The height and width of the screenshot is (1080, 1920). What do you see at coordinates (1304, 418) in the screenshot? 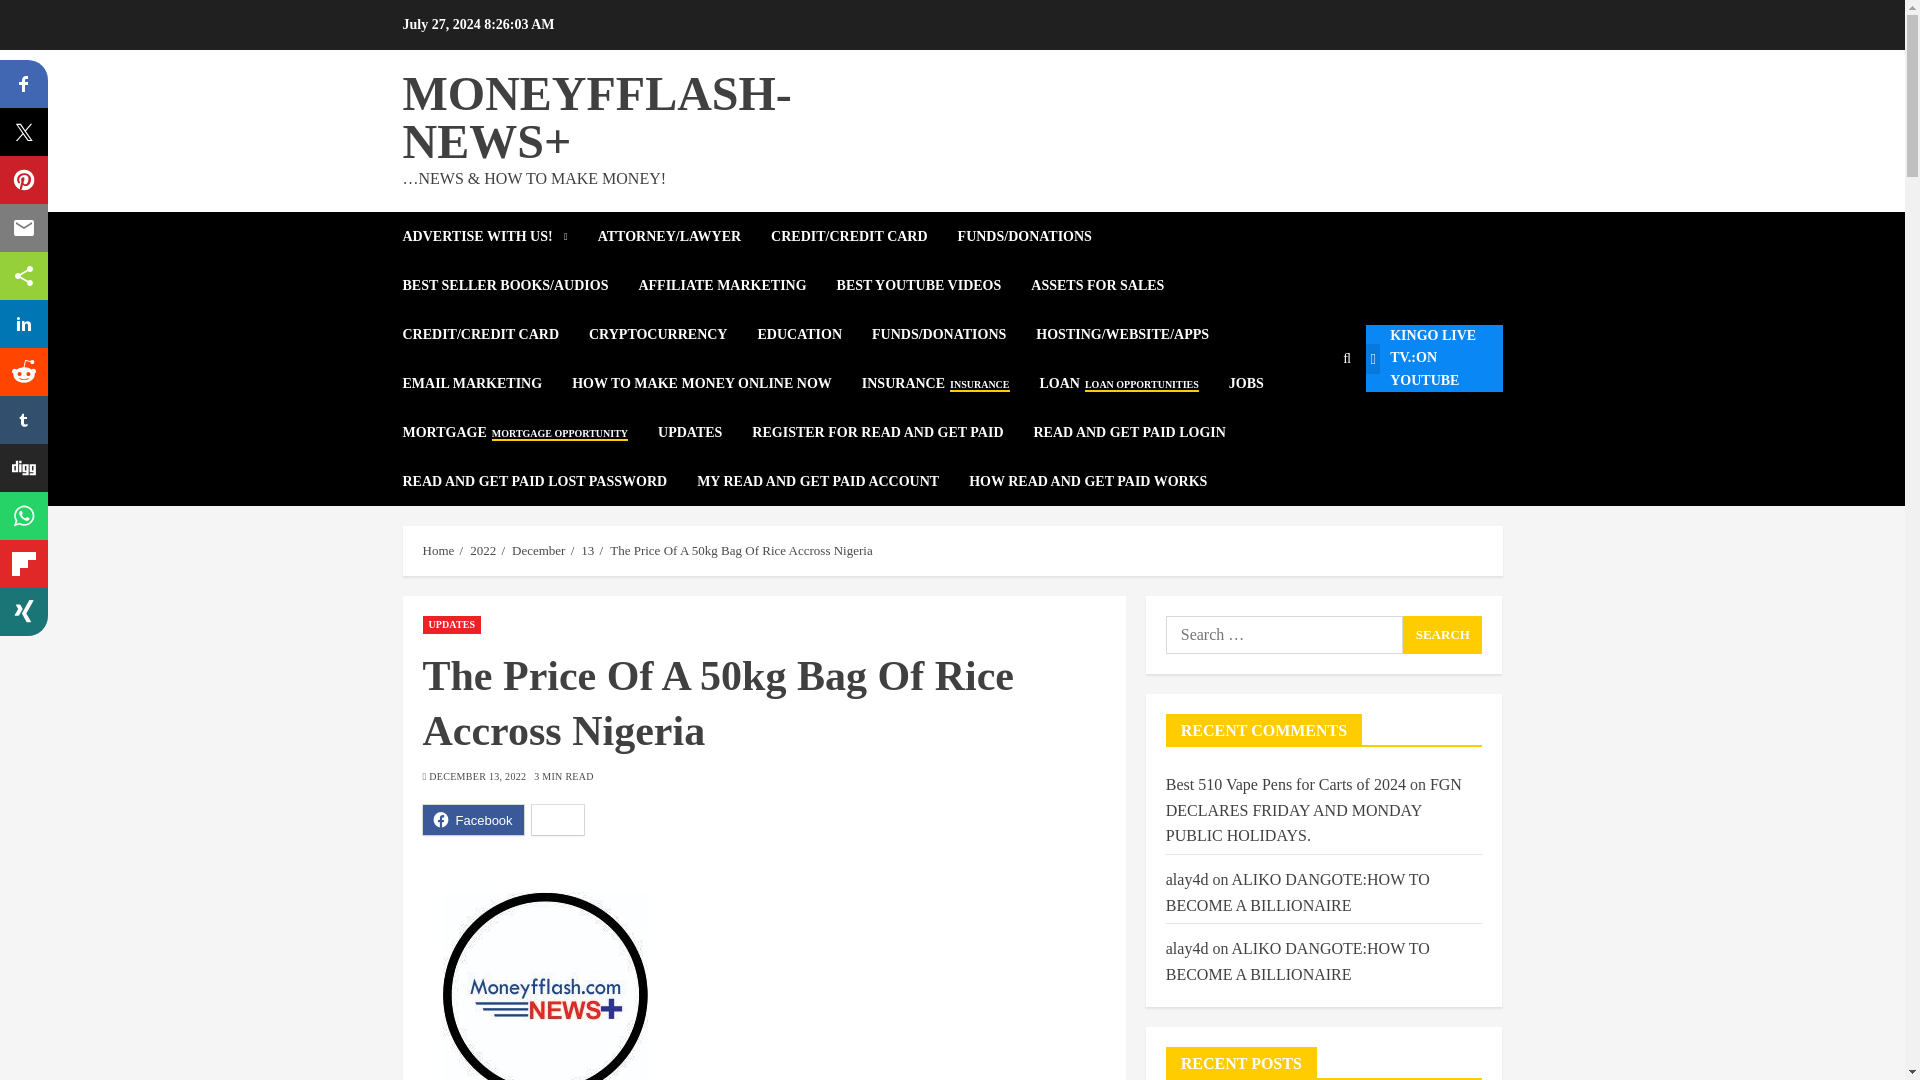
I see `Search` at bounding box center [1304, 418].